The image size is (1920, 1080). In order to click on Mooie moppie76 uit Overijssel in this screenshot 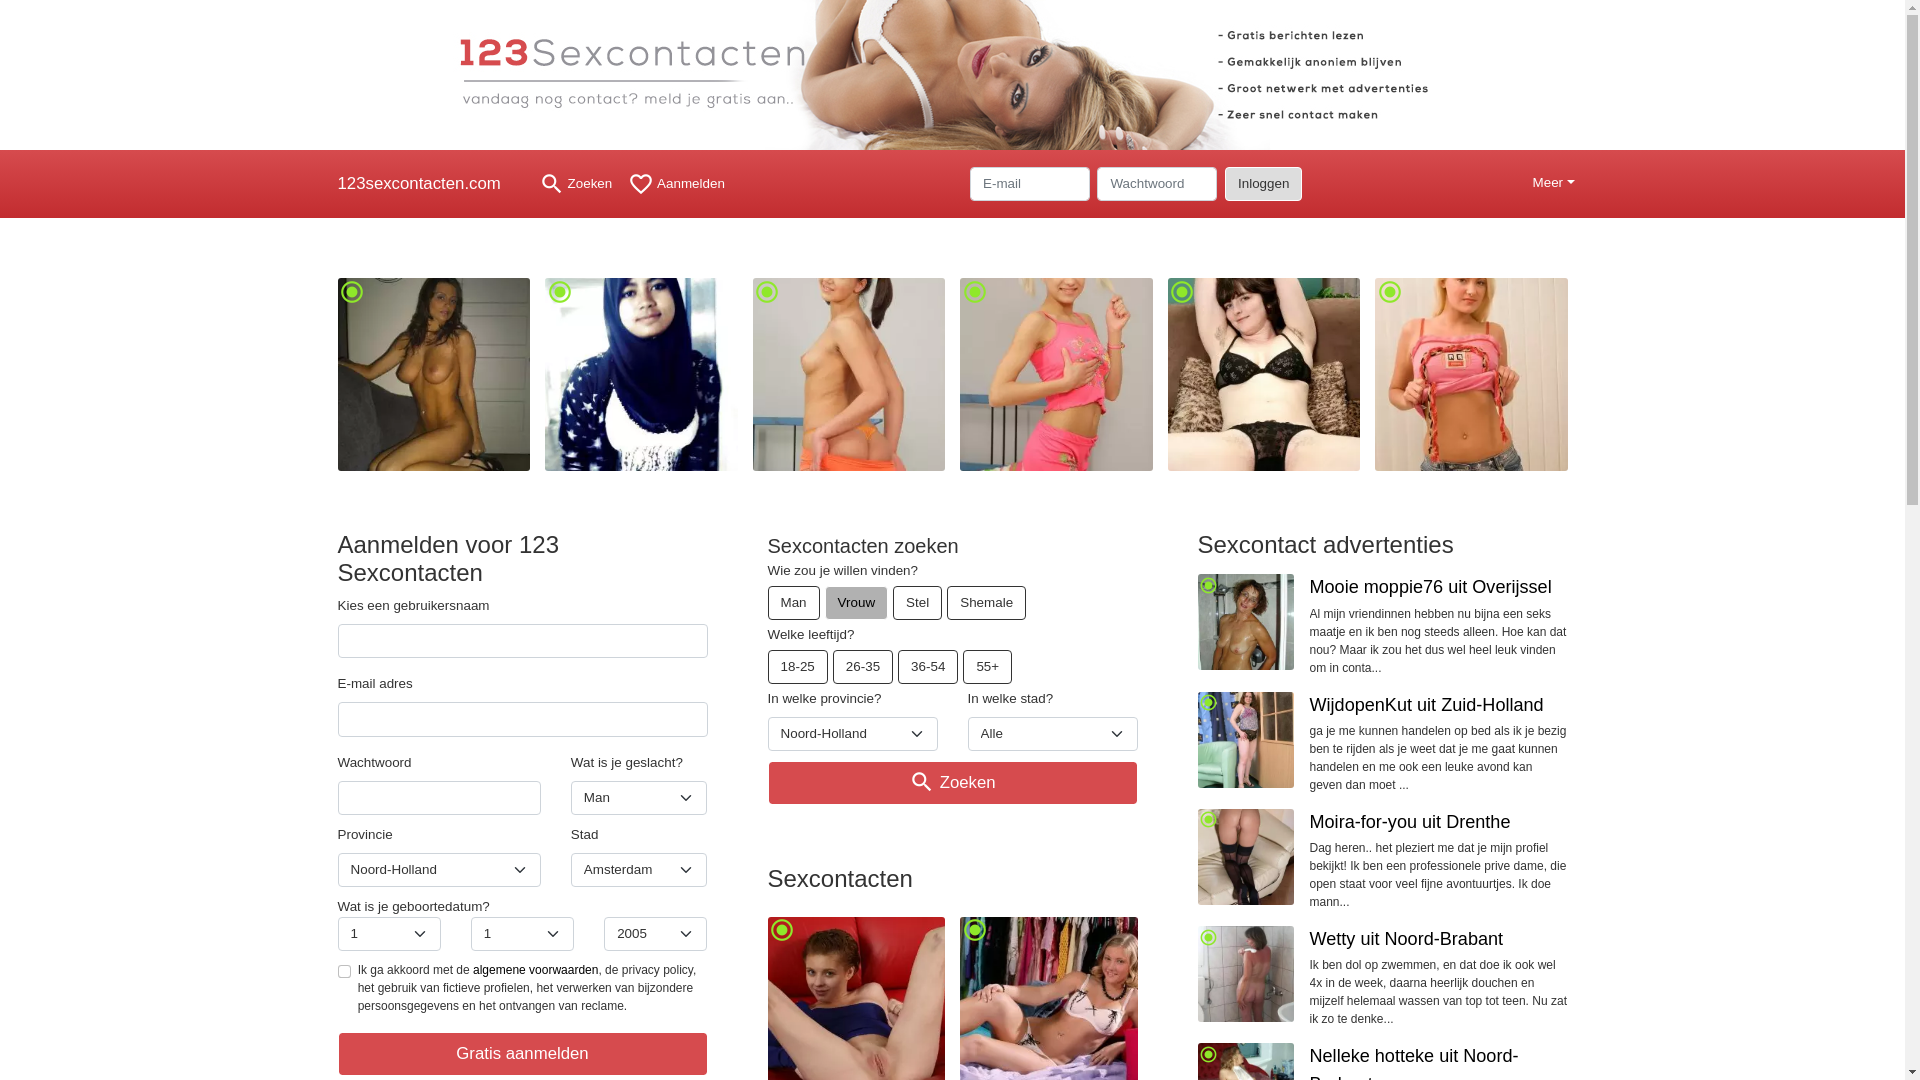, I will do `click(1431, 587)`.